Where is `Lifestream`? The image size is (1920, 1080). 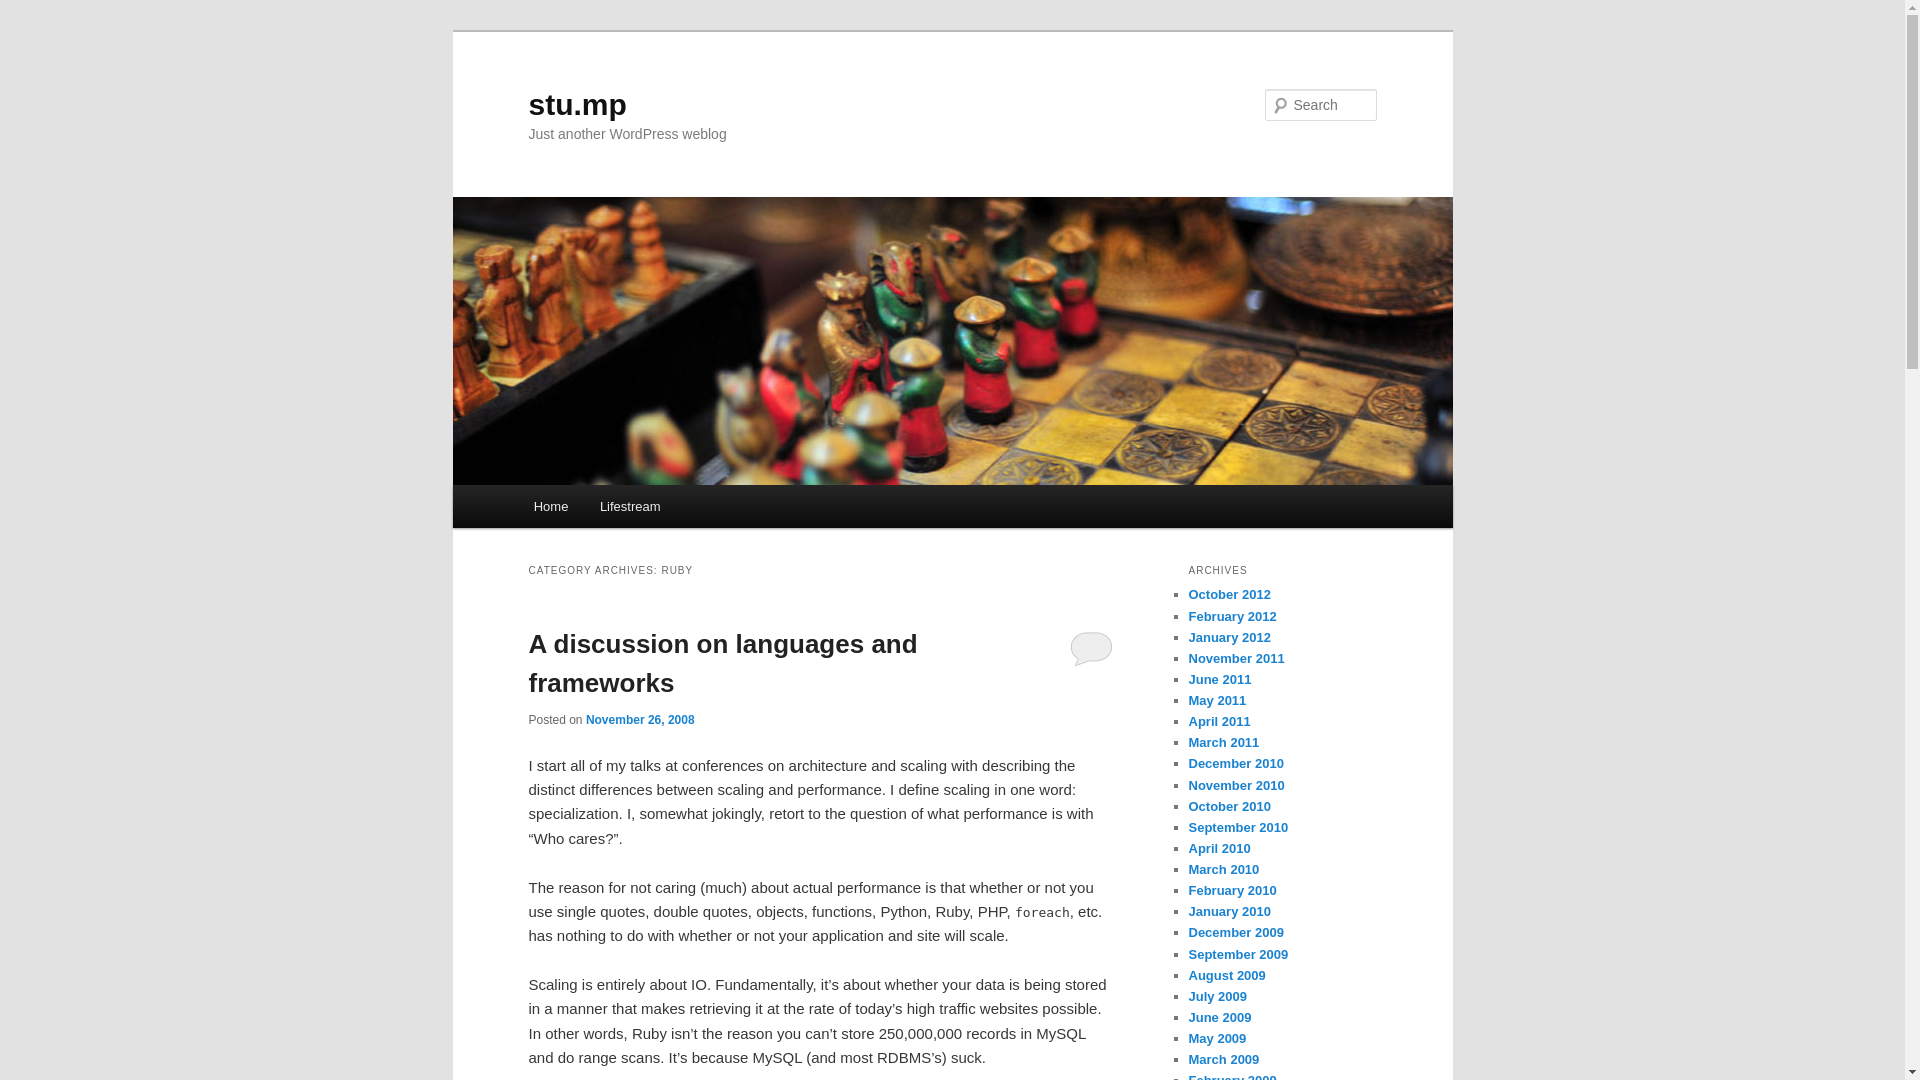 Lifestream is located at coordinates (629, 506).